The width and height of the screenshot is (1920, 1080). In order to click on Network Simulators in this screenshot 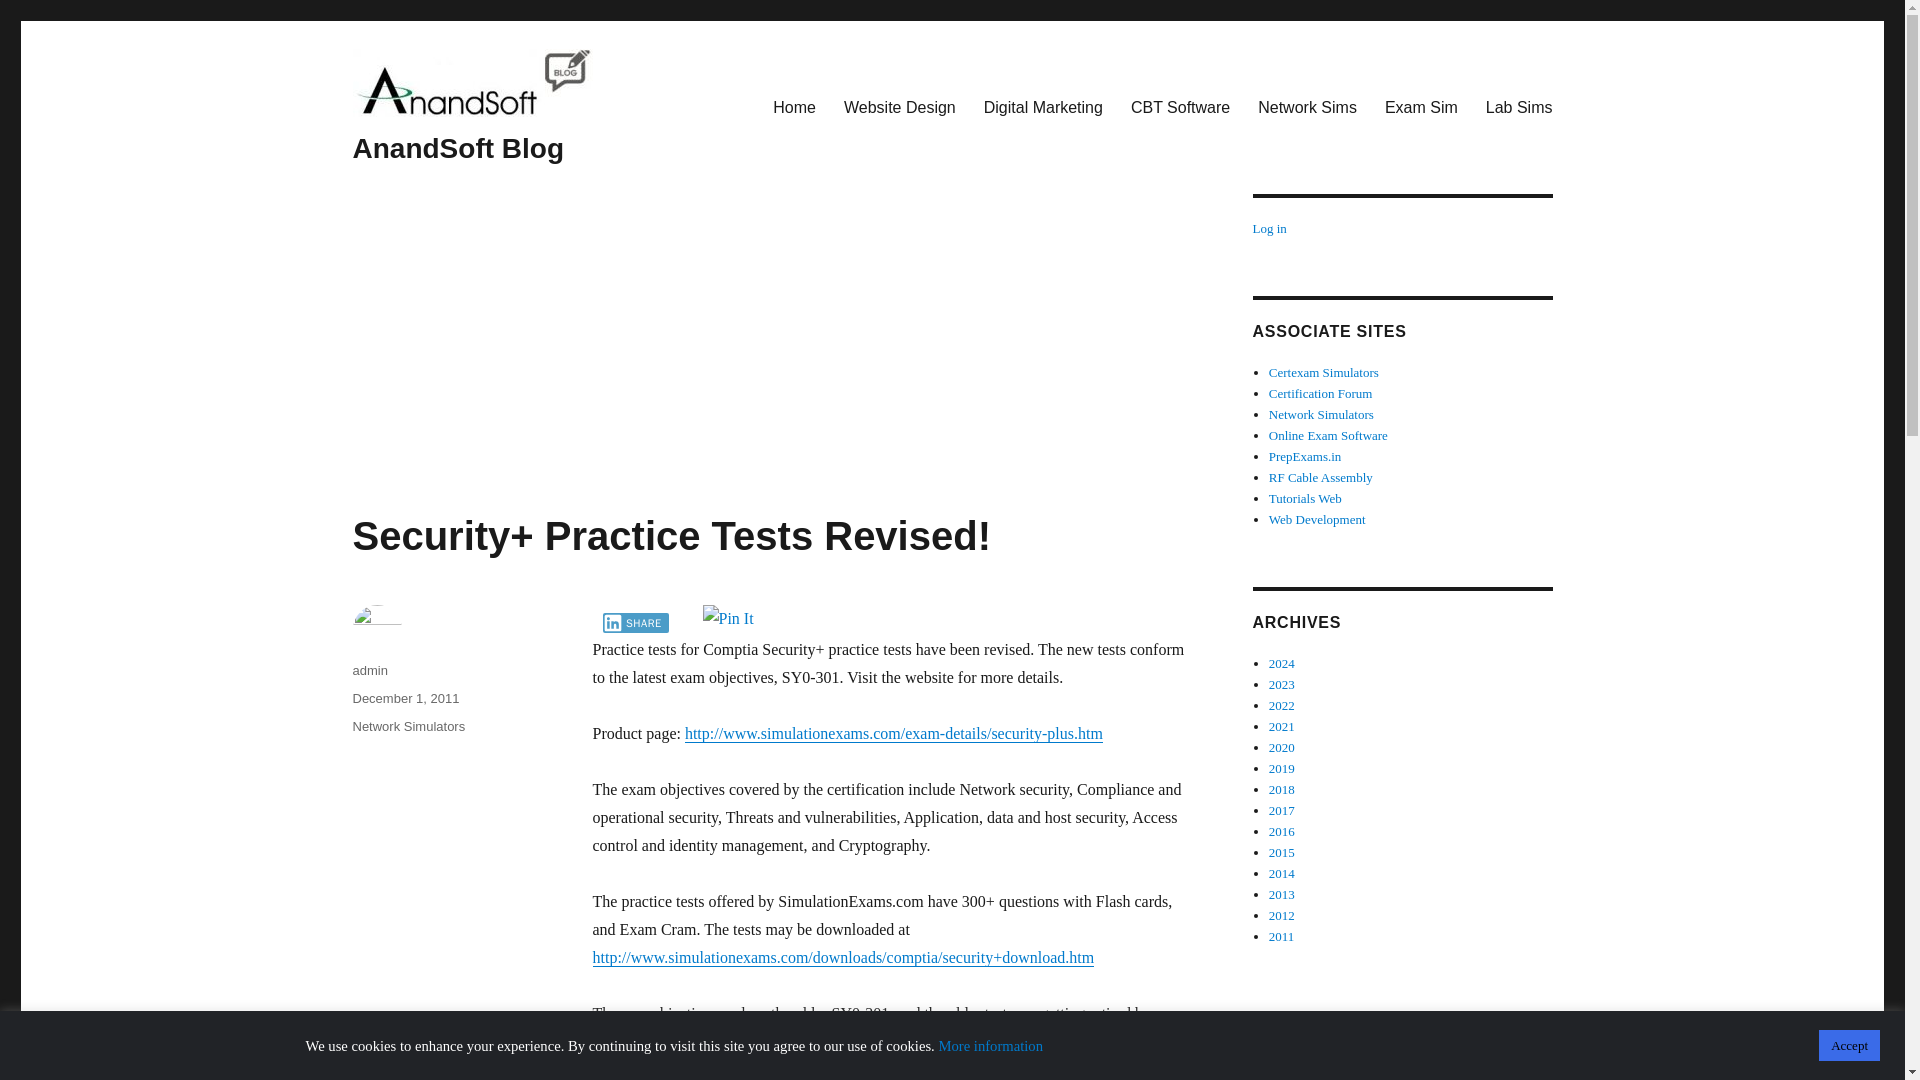, I will do `click(408, 726)`.